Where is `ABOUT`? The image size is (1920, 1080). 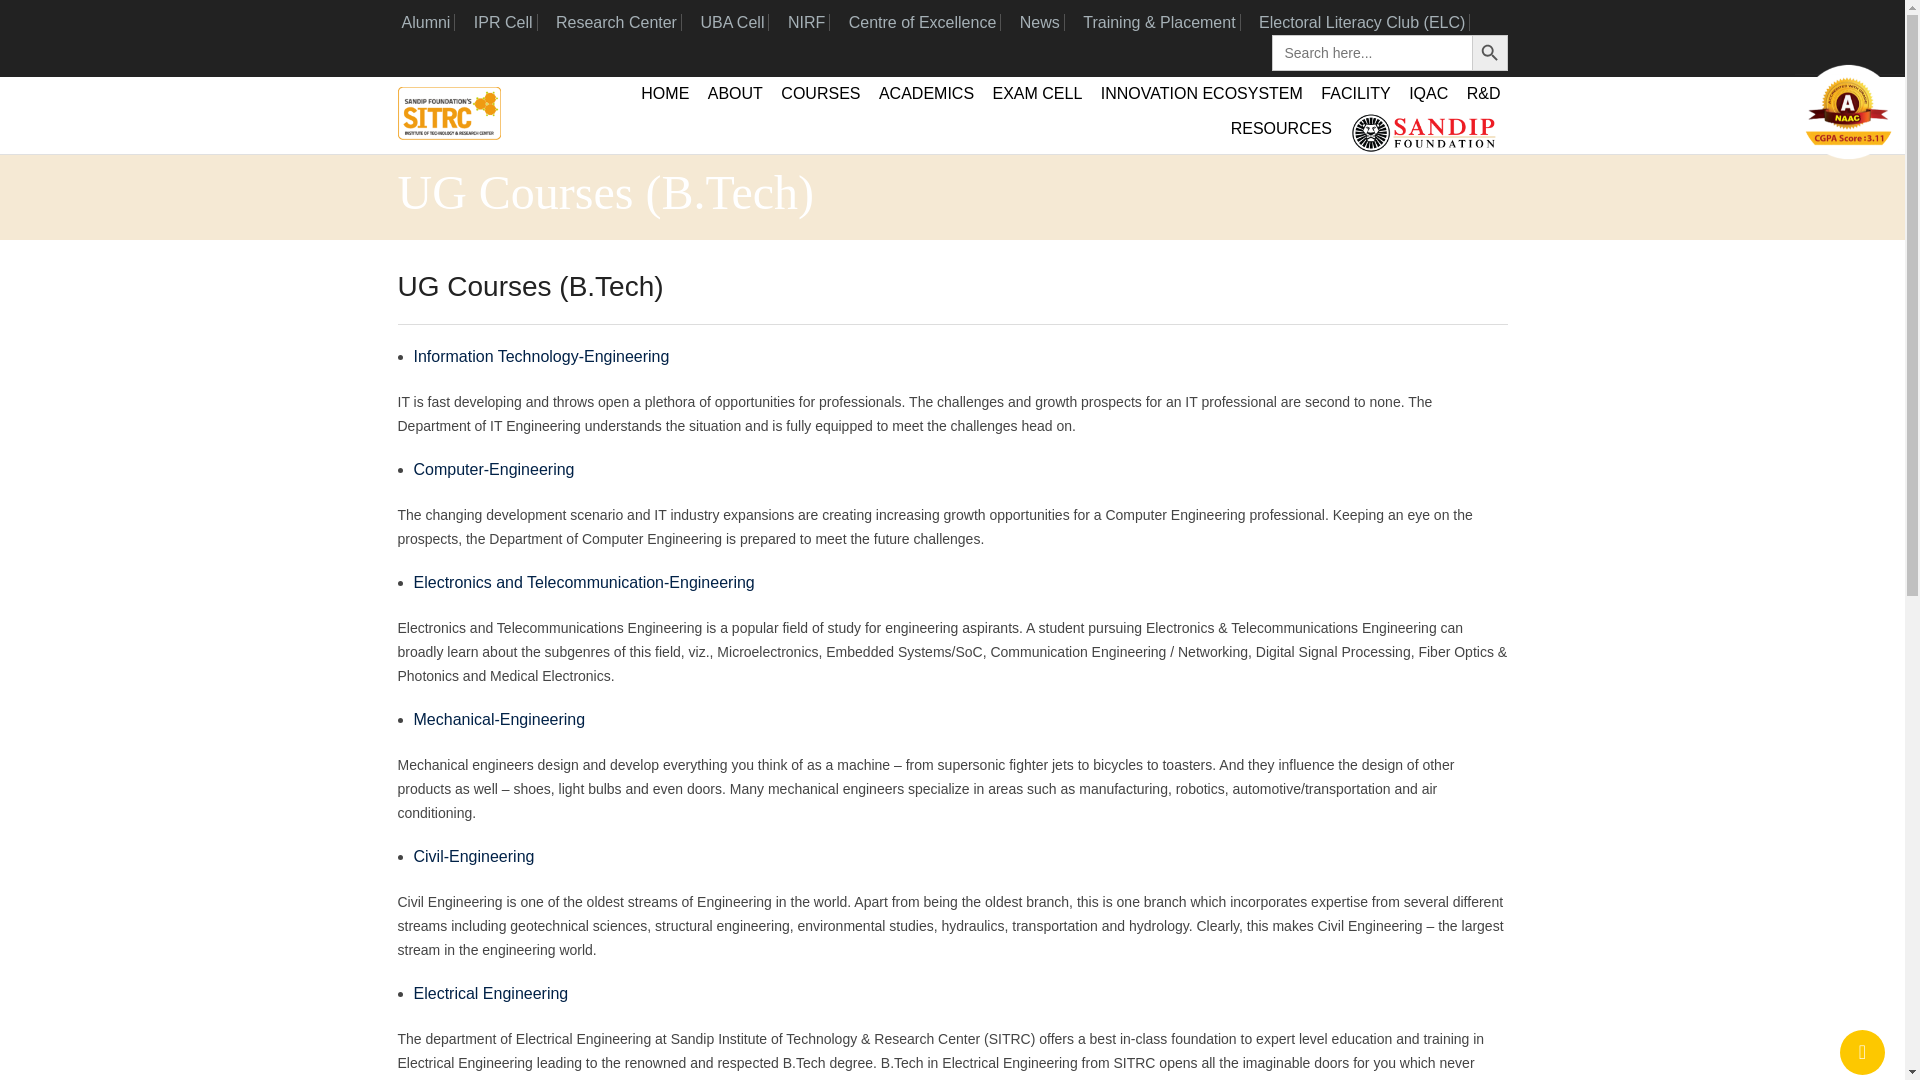 ABOUT is located at coordinates (734, 94).